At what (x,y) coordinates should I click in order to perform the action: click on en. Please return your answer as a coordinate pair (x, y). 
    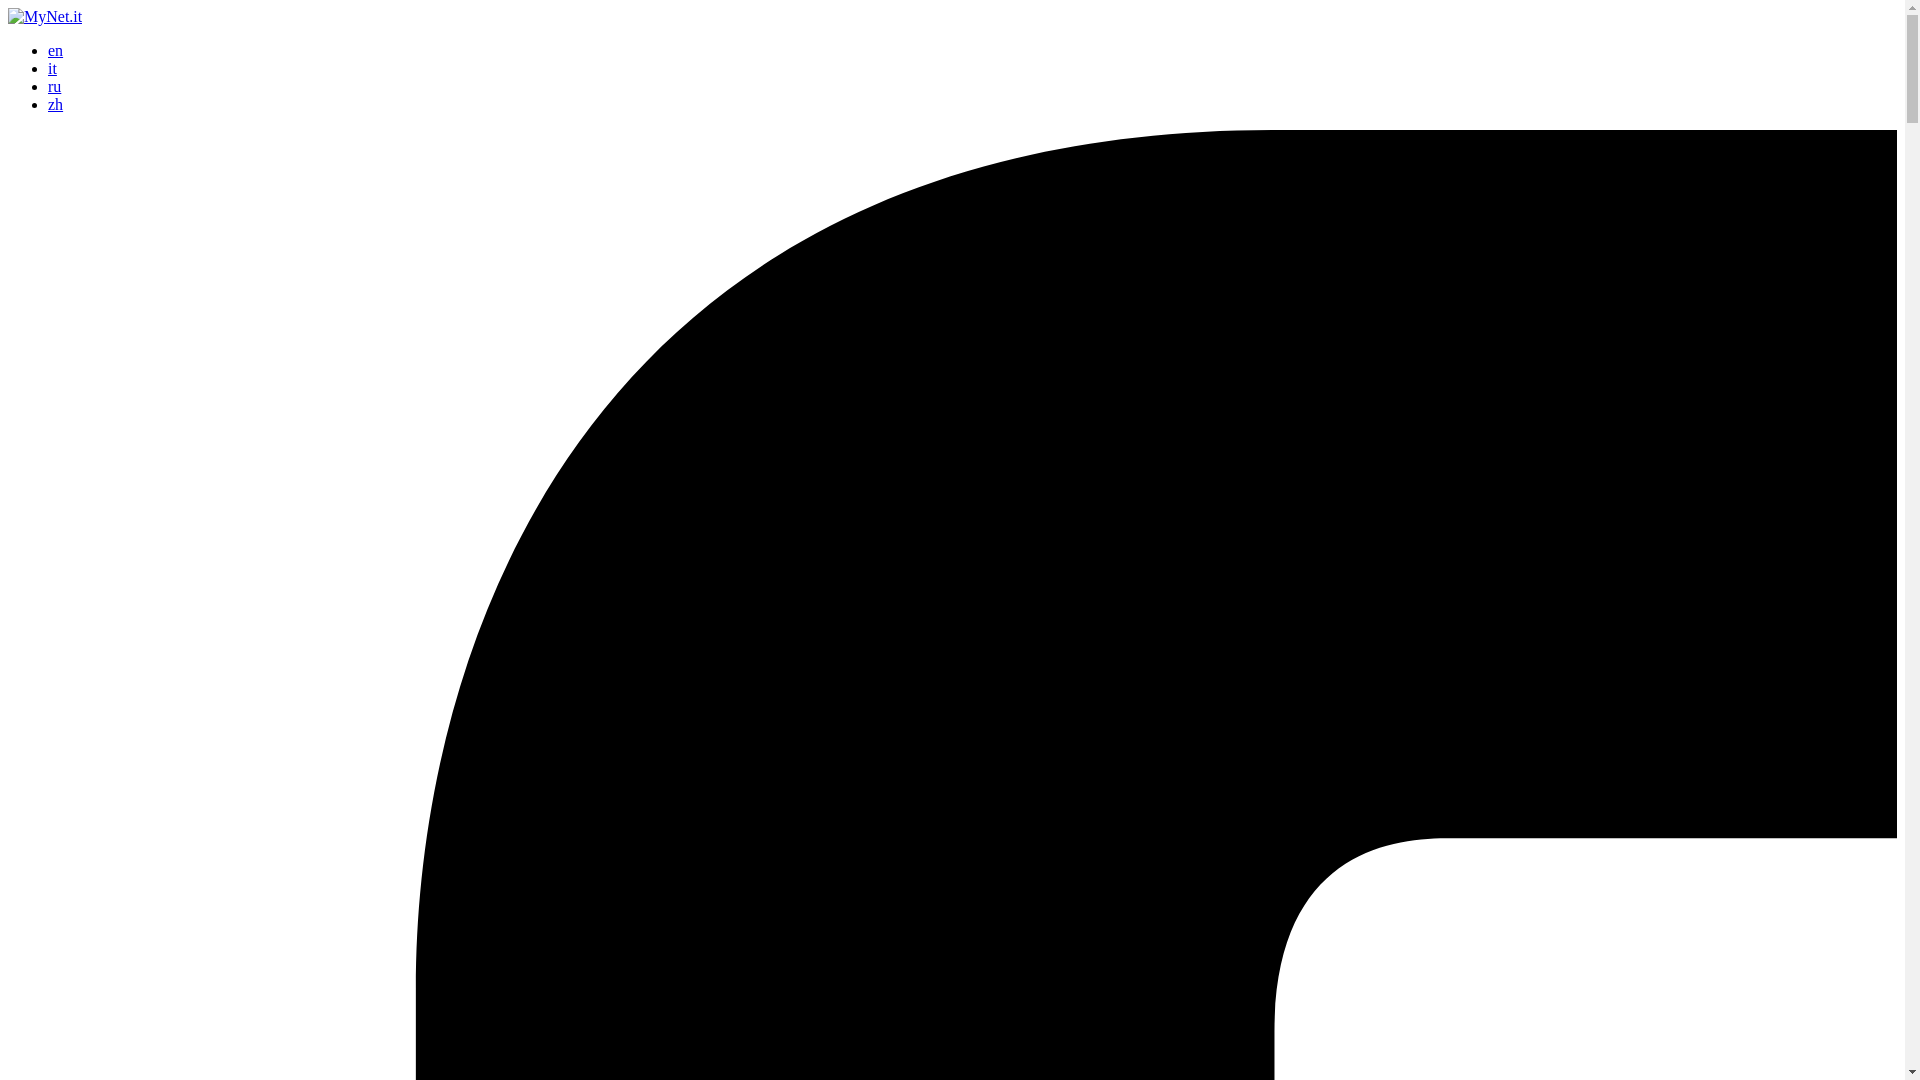
    Looking at the image, I should click on (56, 50).